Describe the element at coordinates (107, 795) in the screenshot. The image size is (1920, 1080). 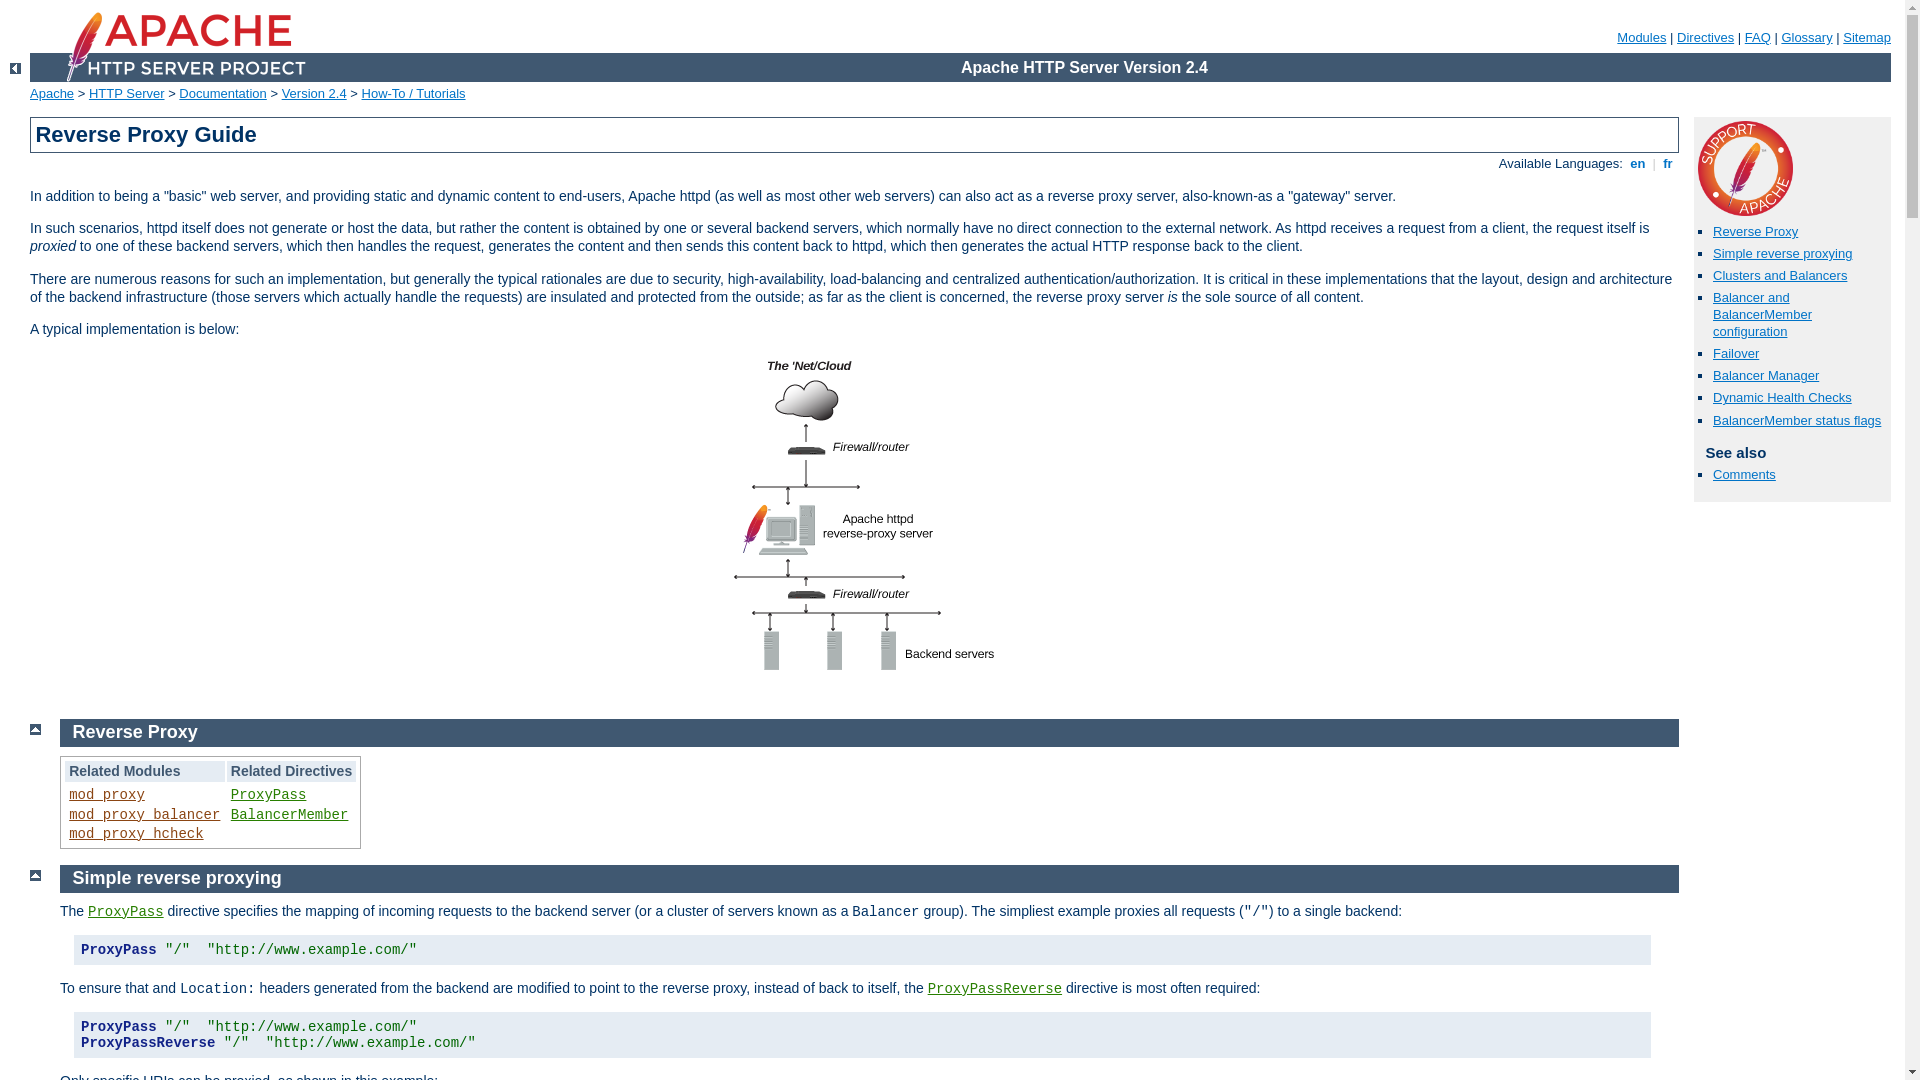
I see `mod_proxy` at that location.